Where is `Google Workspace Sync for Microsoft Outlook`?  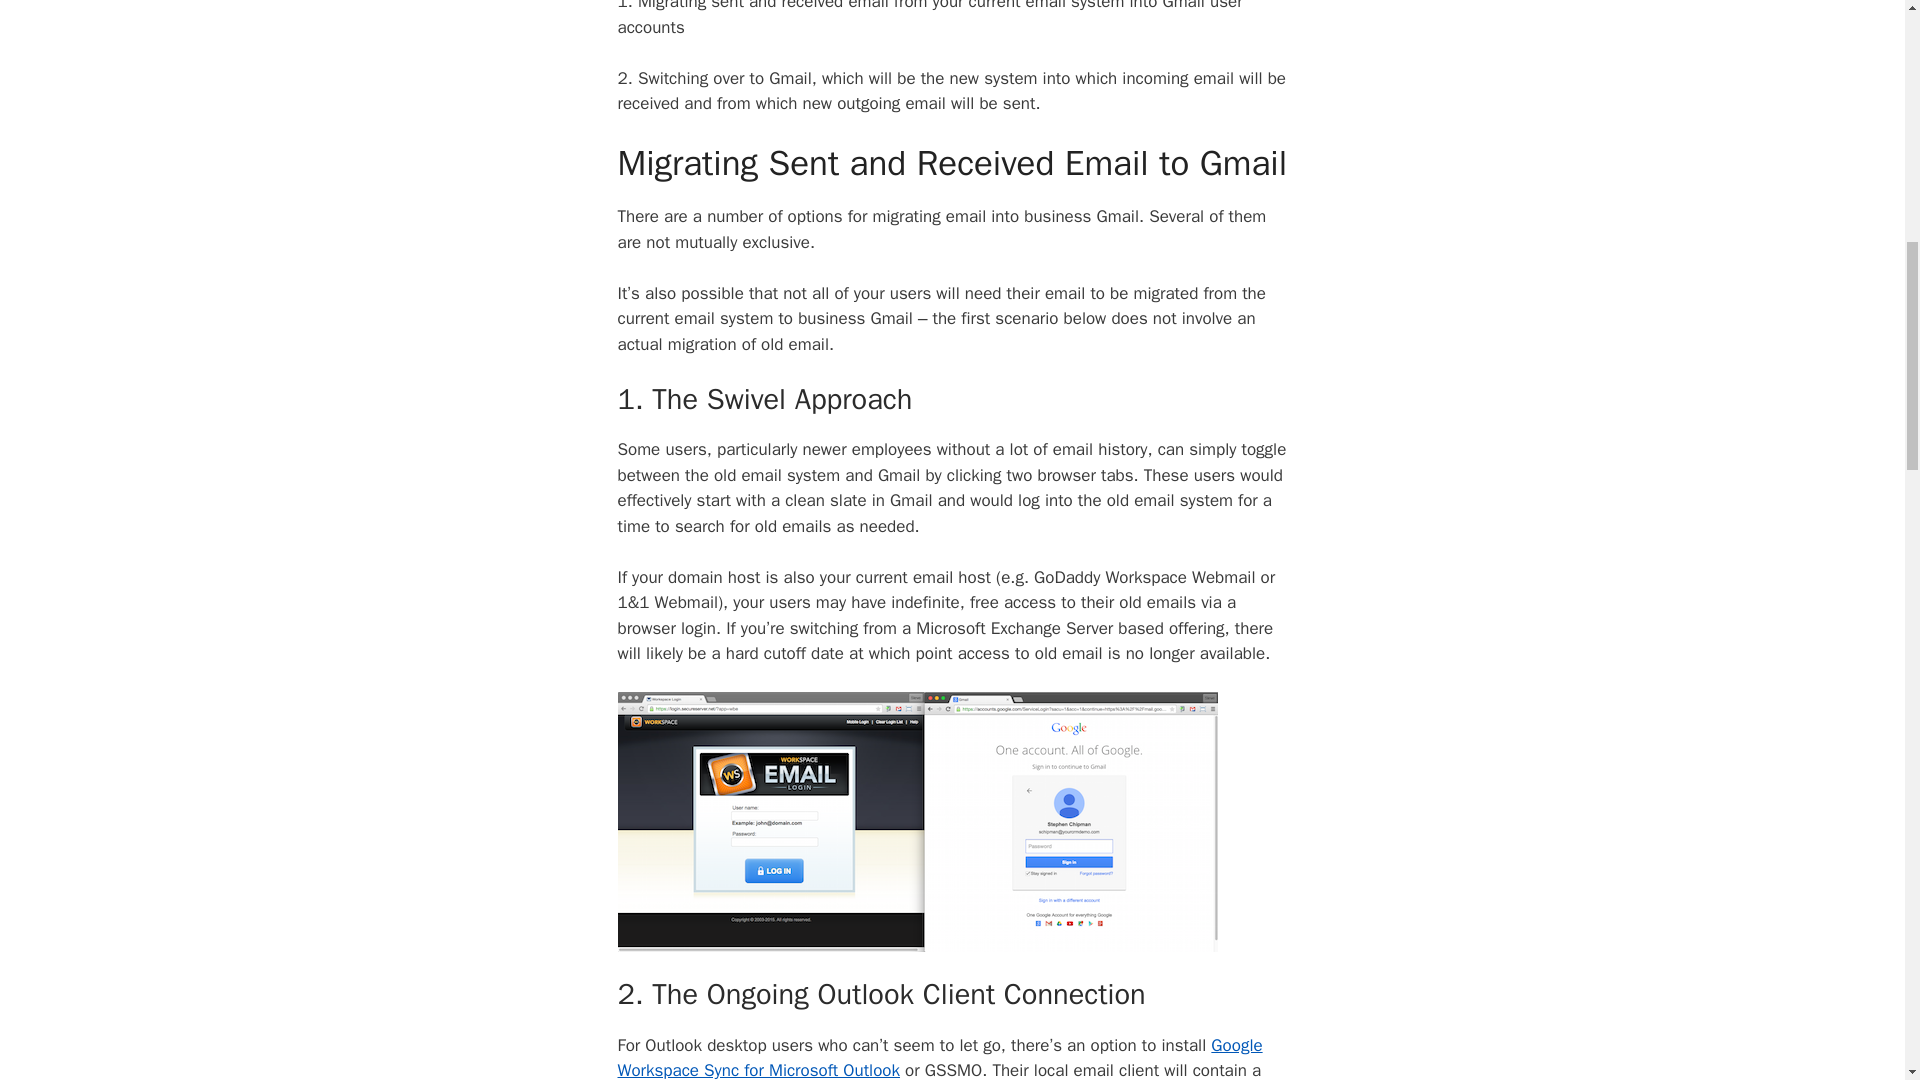
Google Workspace Sync for Microsoft Outlook is located at coordinates (940, 1057).